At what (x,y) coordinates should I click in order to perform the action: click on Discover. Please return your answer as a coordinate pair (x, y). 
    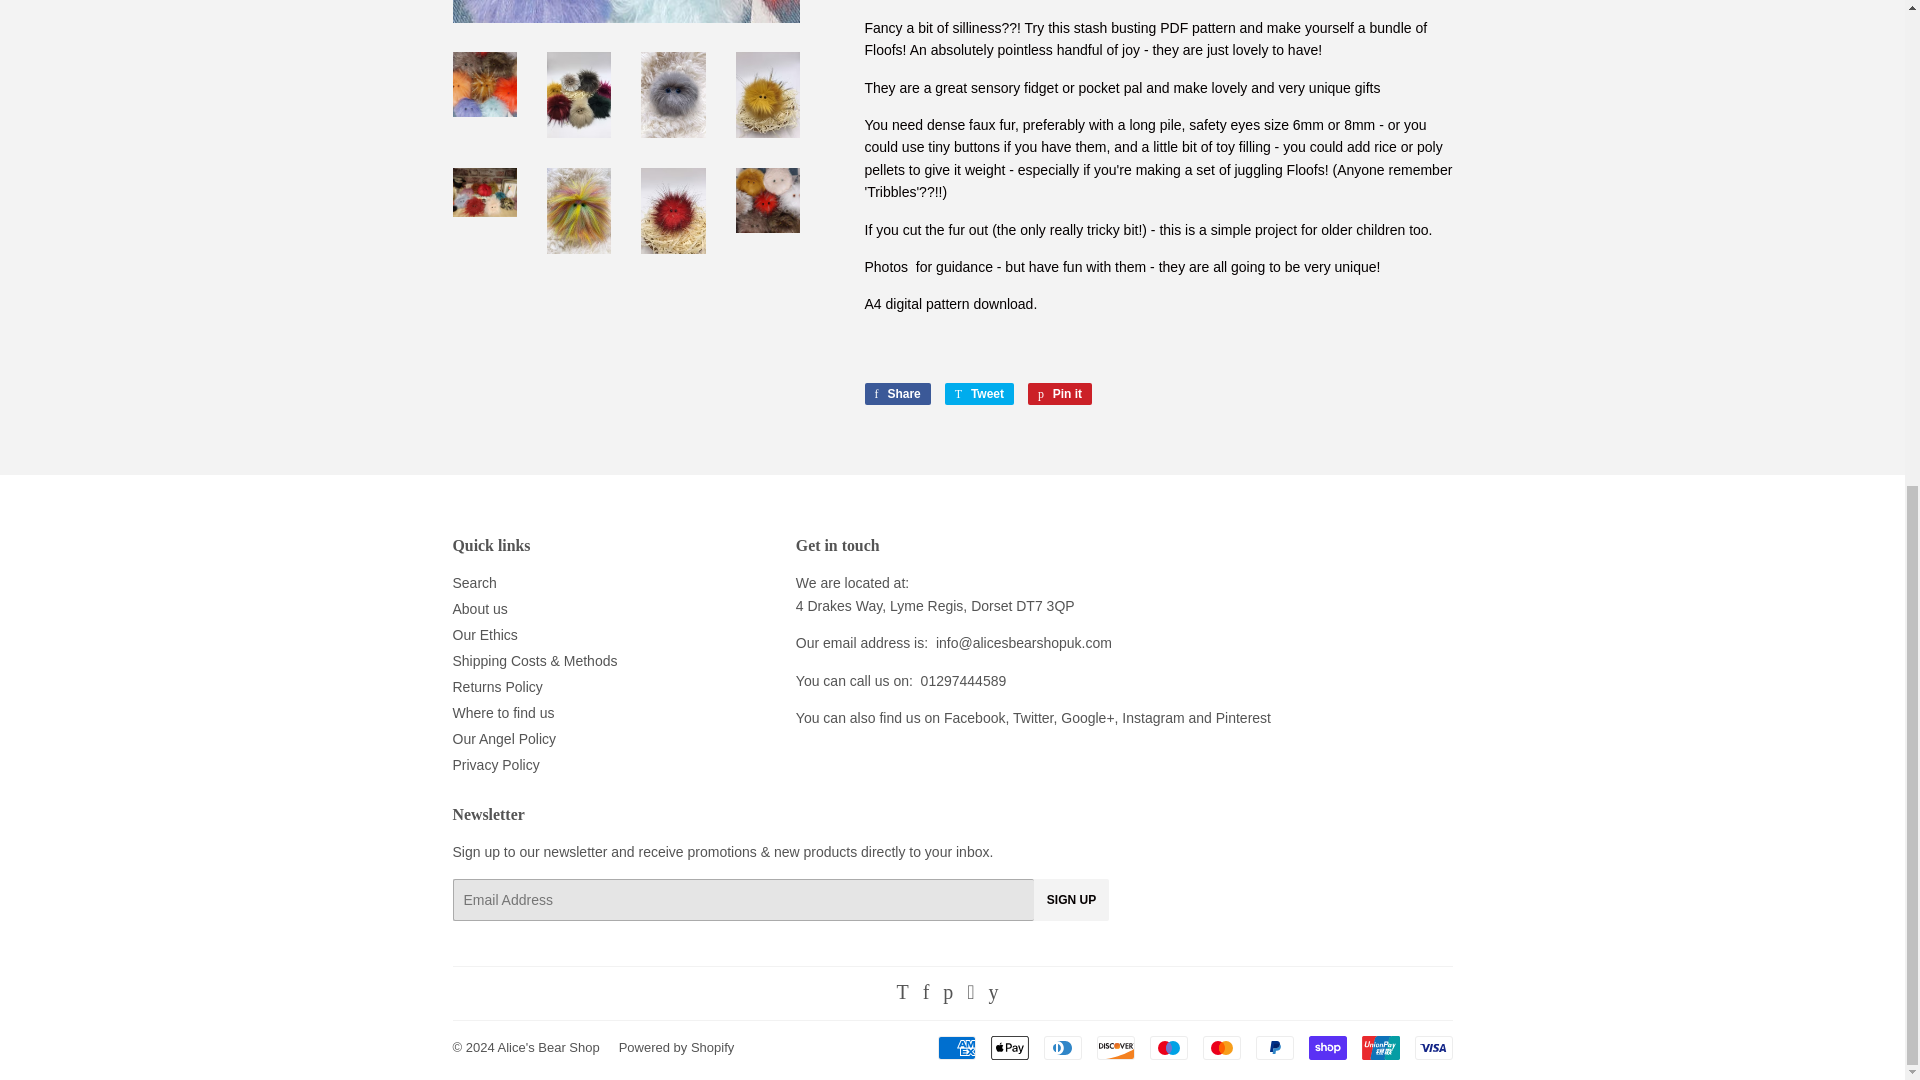
    Looking at the image, I should click on (1115, 1047).